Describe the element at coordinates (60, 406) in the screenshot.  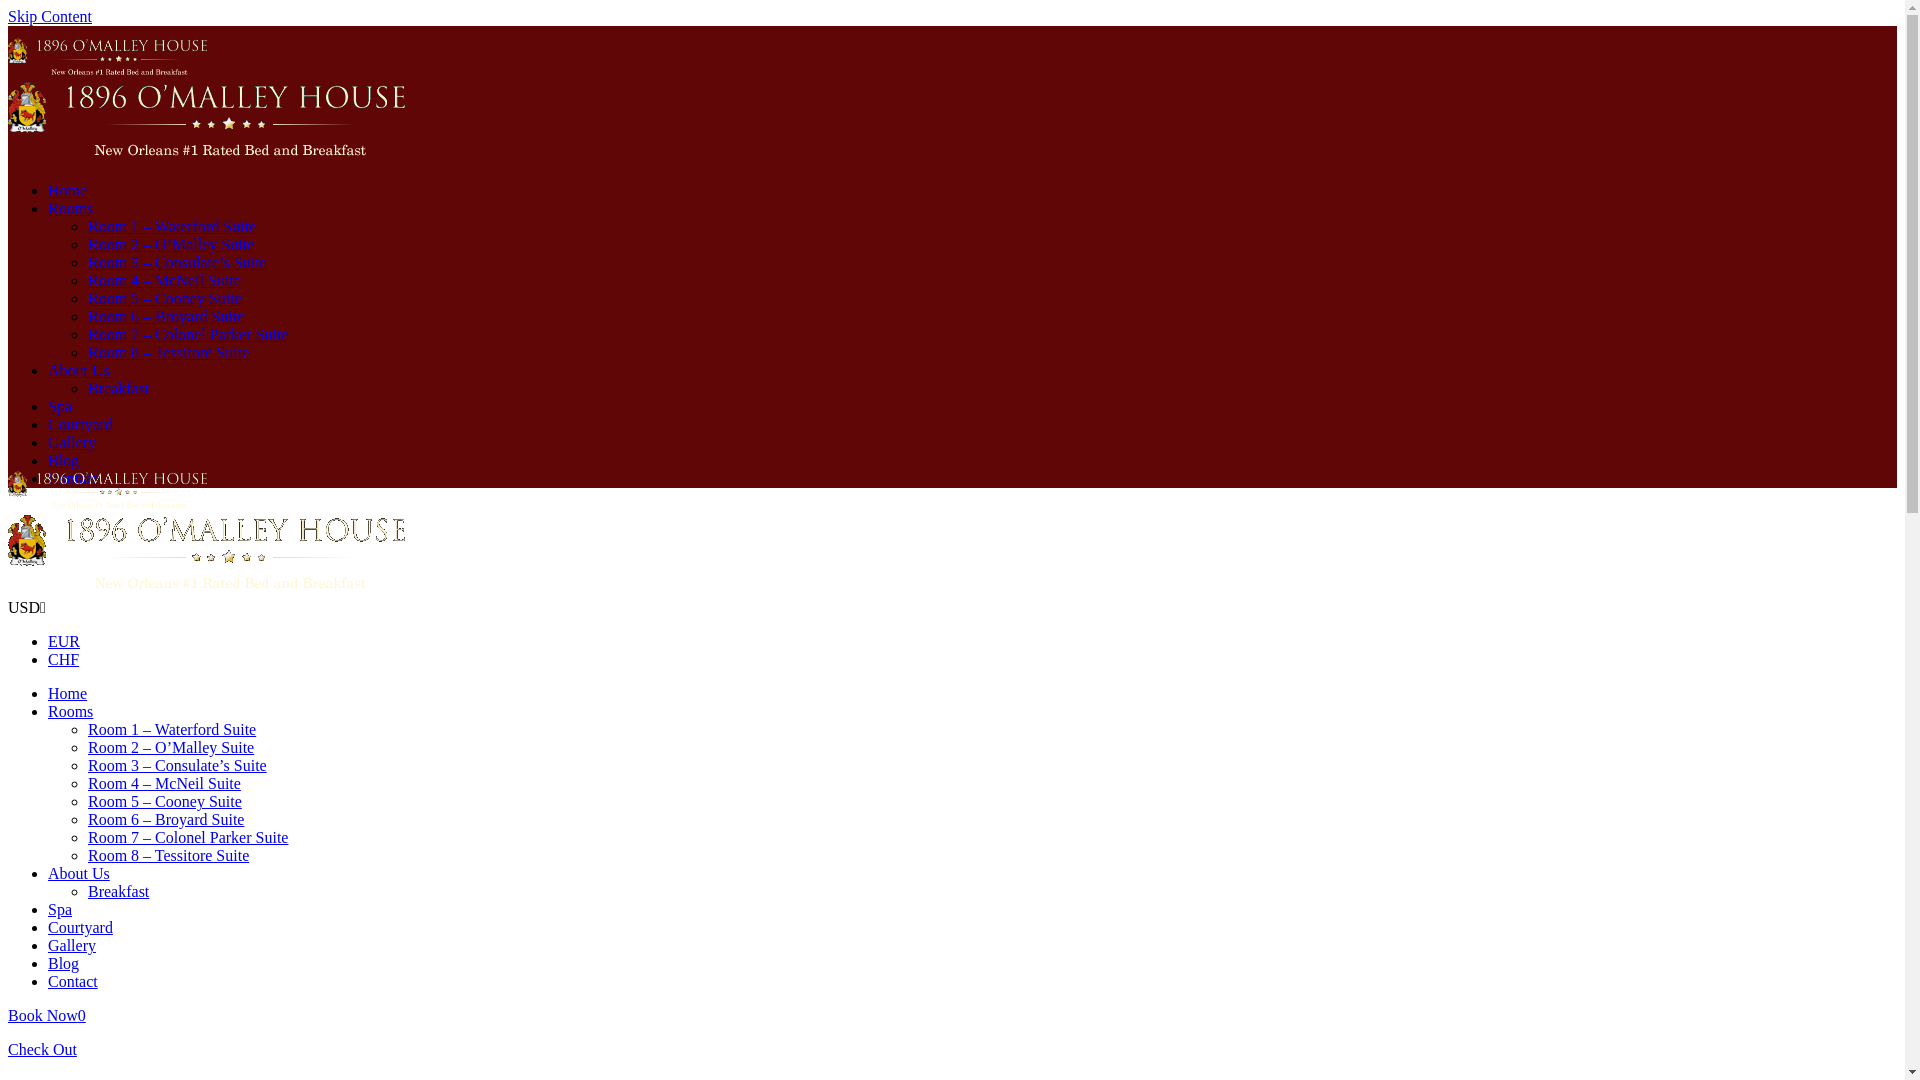
I see `Spa` at that location.